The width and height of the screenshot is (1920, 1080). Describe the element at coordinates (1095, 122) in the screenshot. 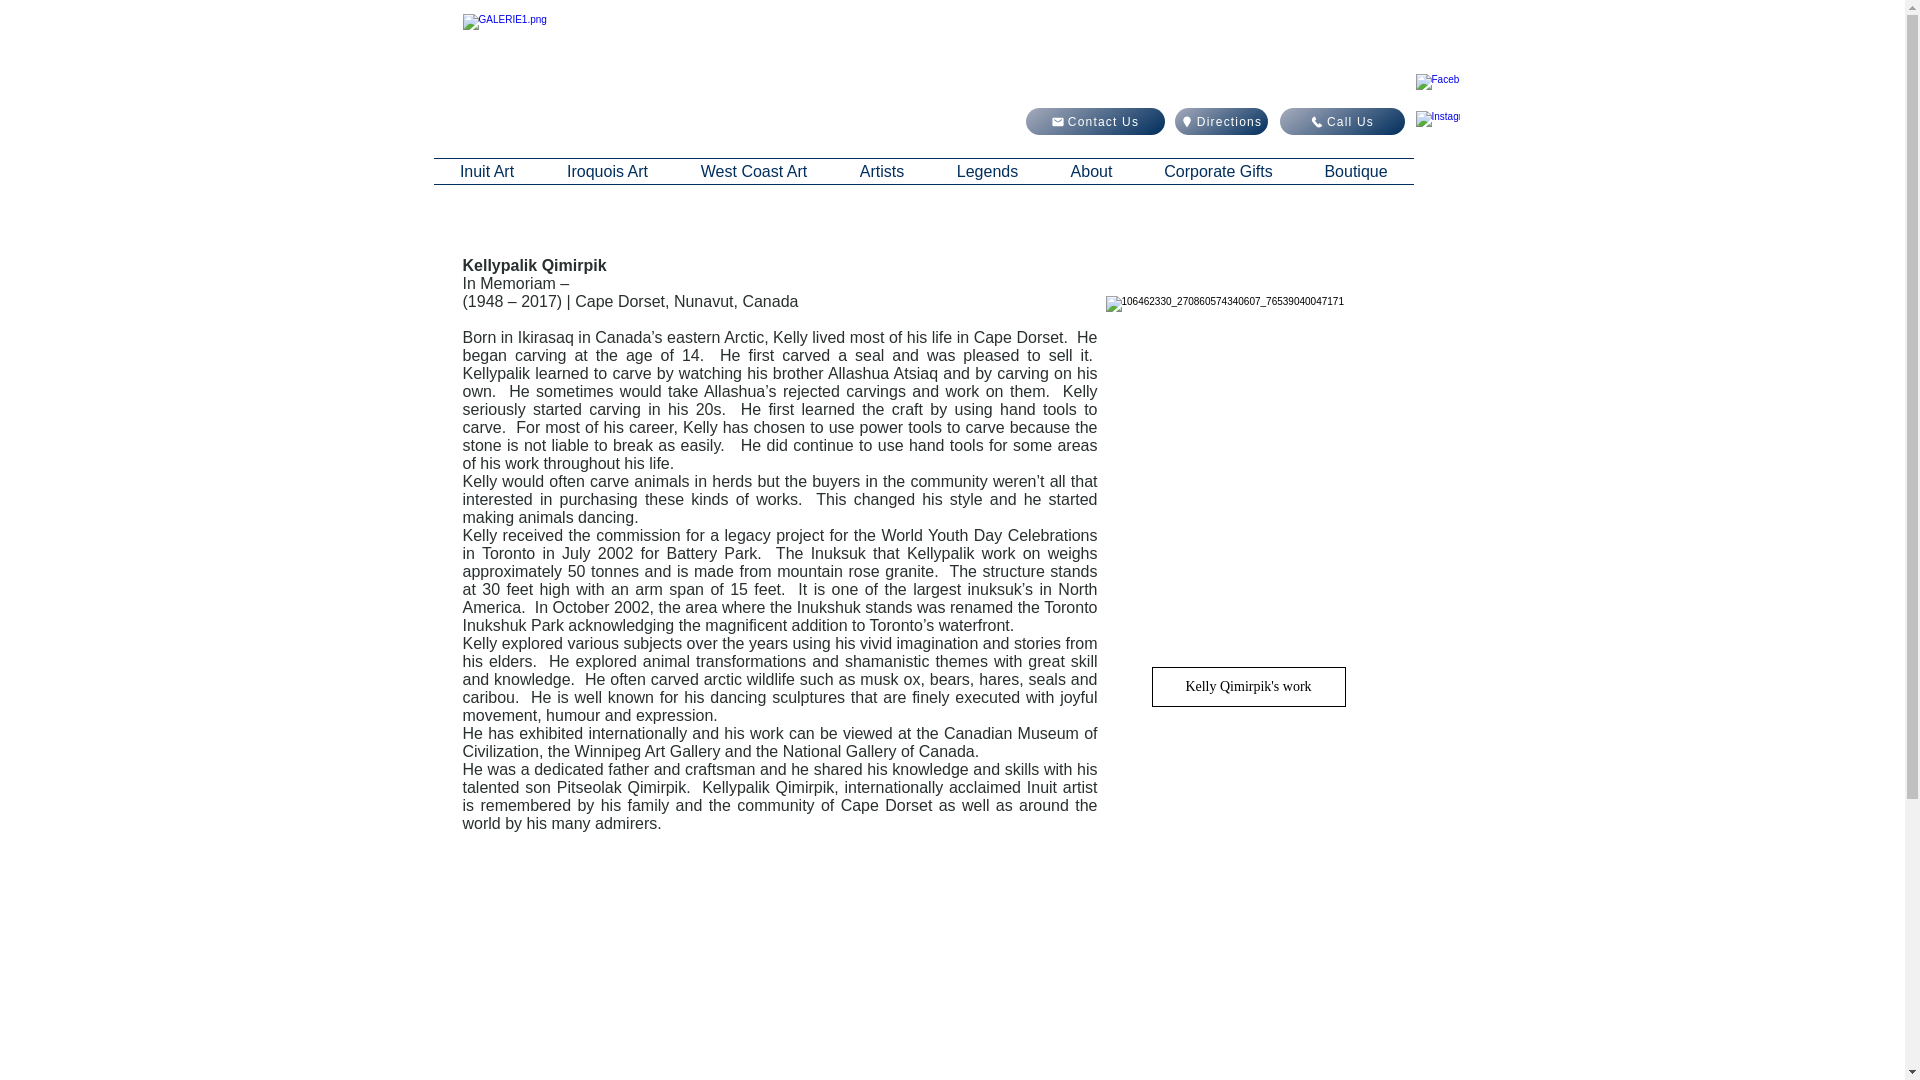

I see `Contact Us` at that location.